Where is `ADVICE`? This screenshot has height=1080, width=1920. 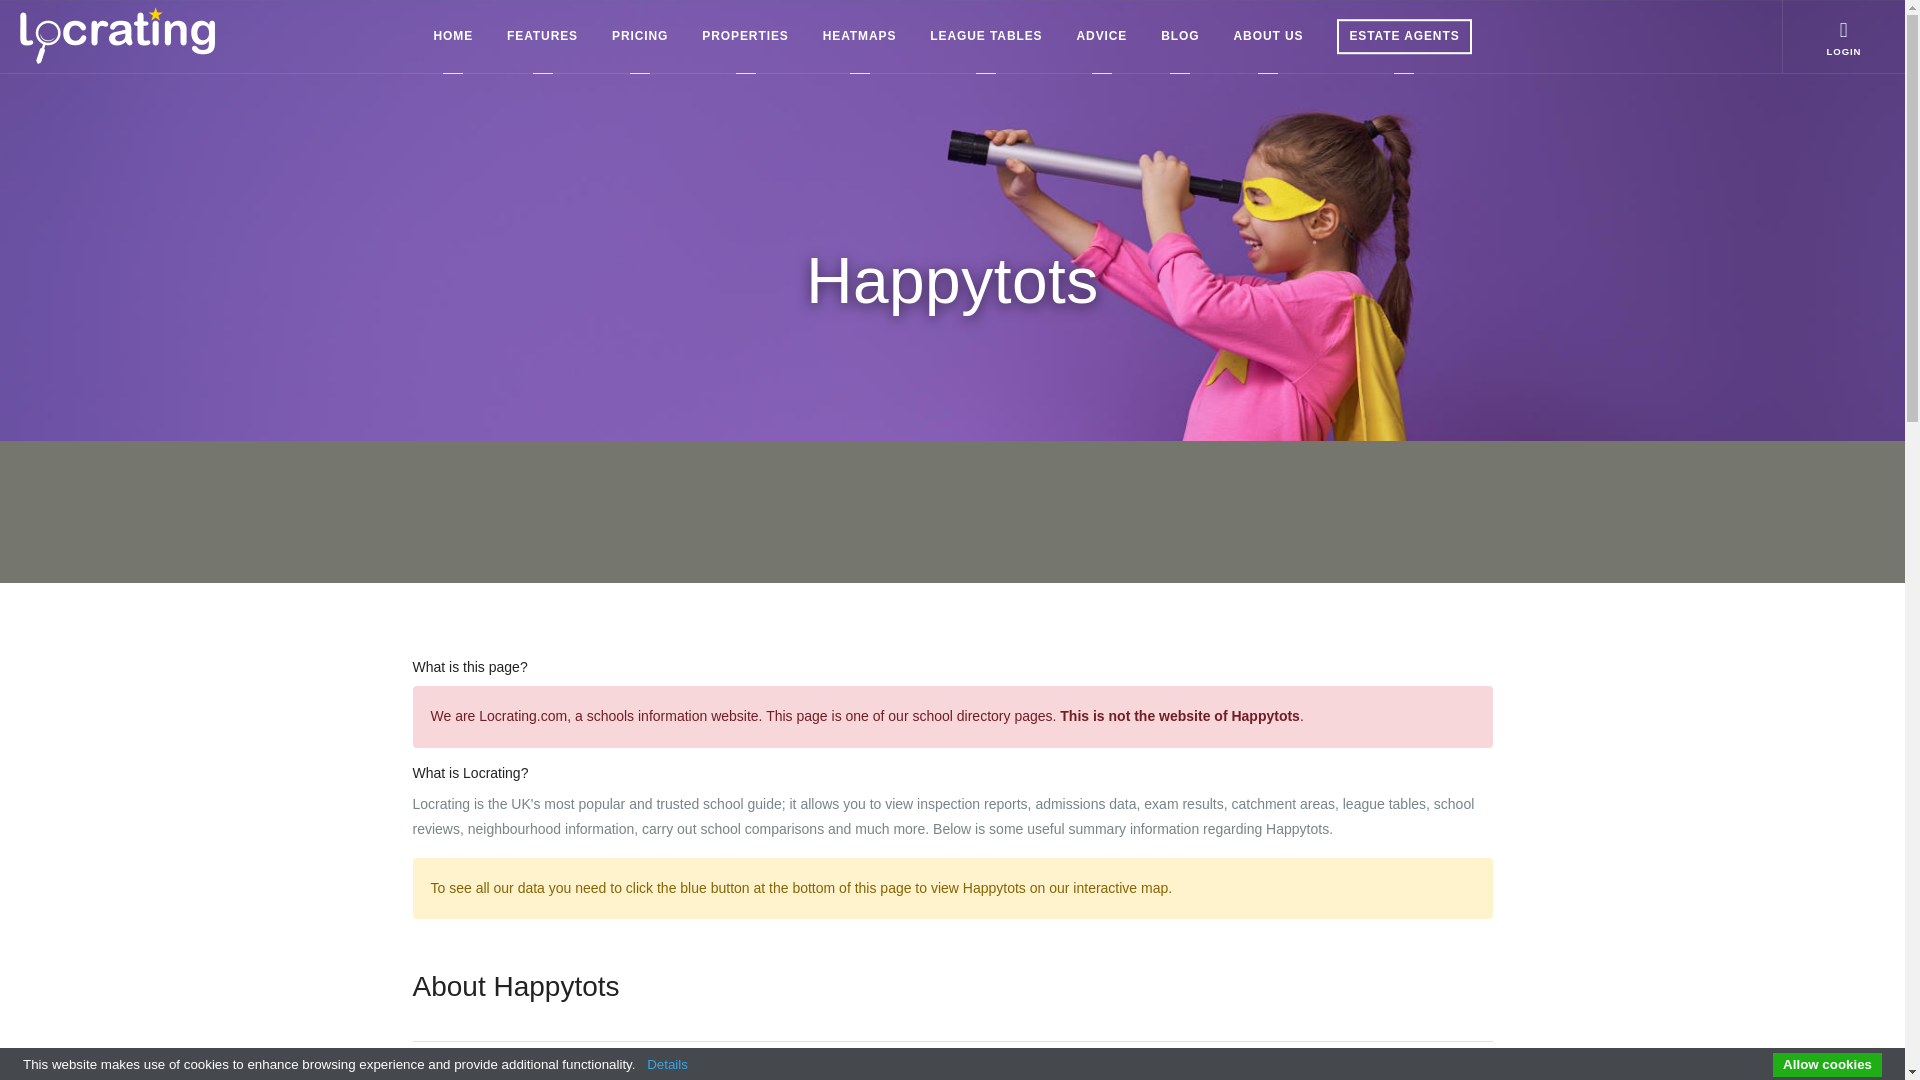 ADVICE is located at coordinates (1102, 36).